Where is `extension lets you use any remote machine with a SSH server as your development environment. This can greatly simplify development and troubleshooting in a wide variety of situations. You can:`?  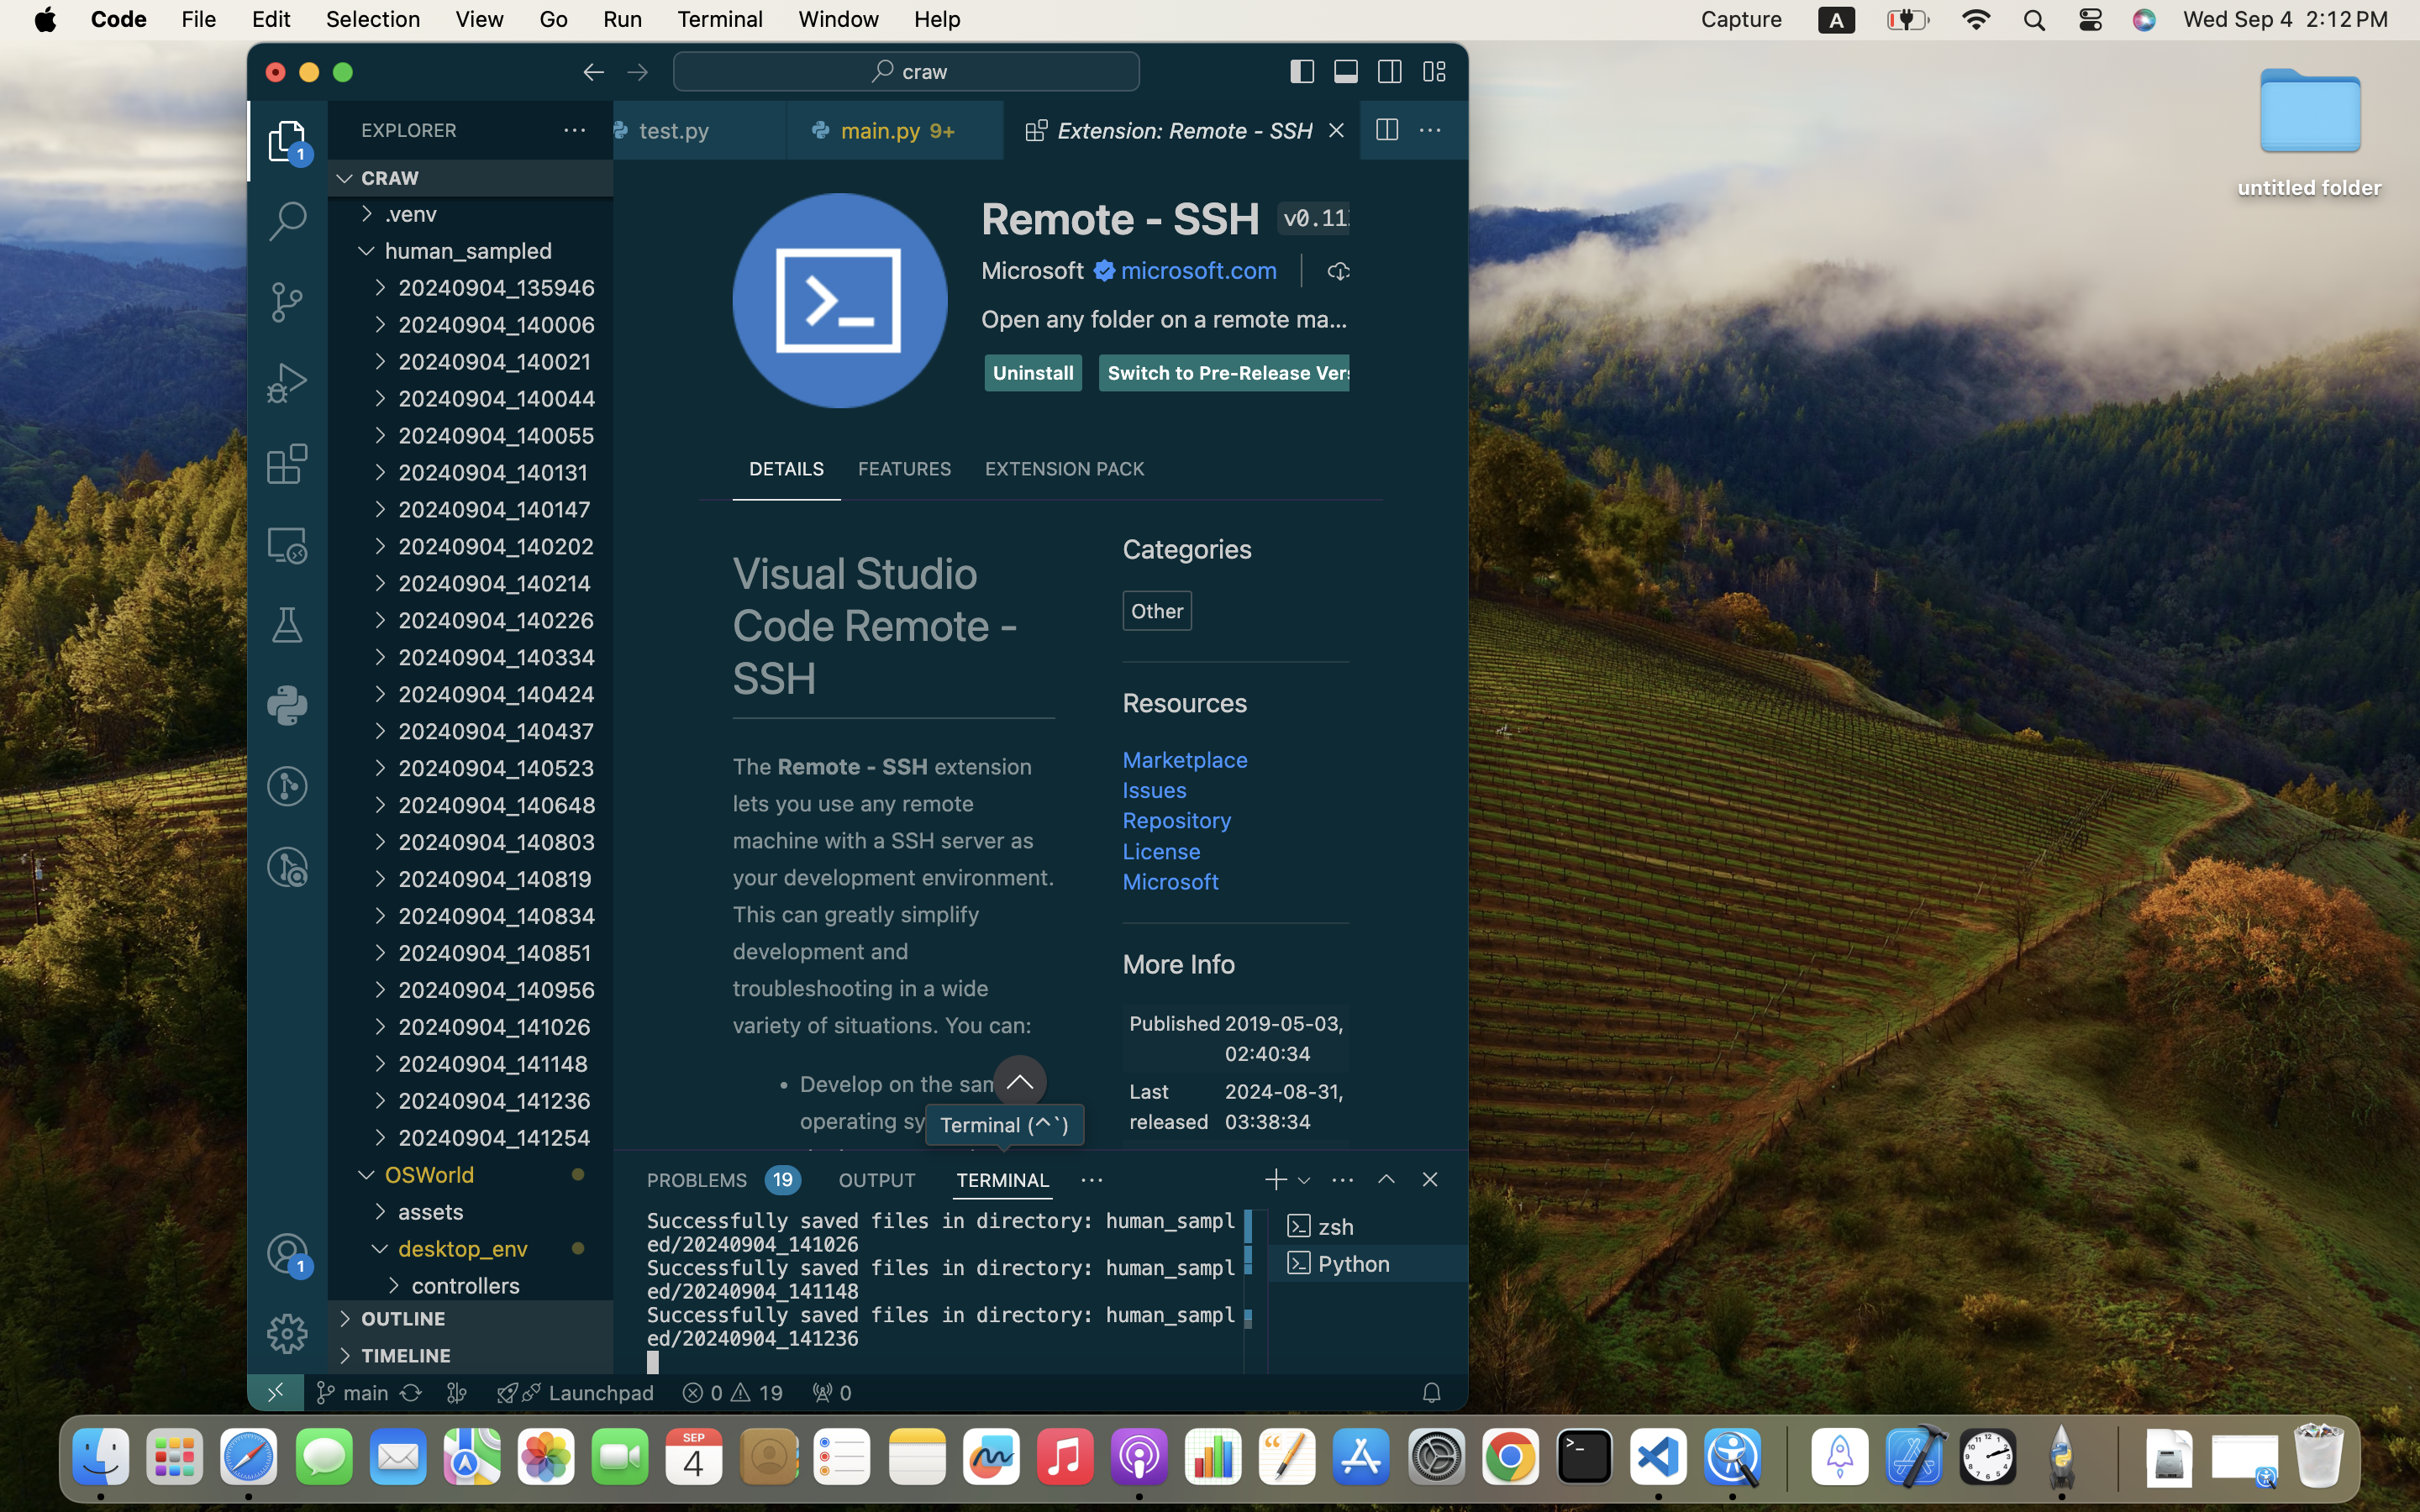
extension lets you use any remote machine with a SSH server as your development environment. This can greatly simplify development and troubleshooting in a wide variety of situations. You can: is located at coordinates (894, 896).